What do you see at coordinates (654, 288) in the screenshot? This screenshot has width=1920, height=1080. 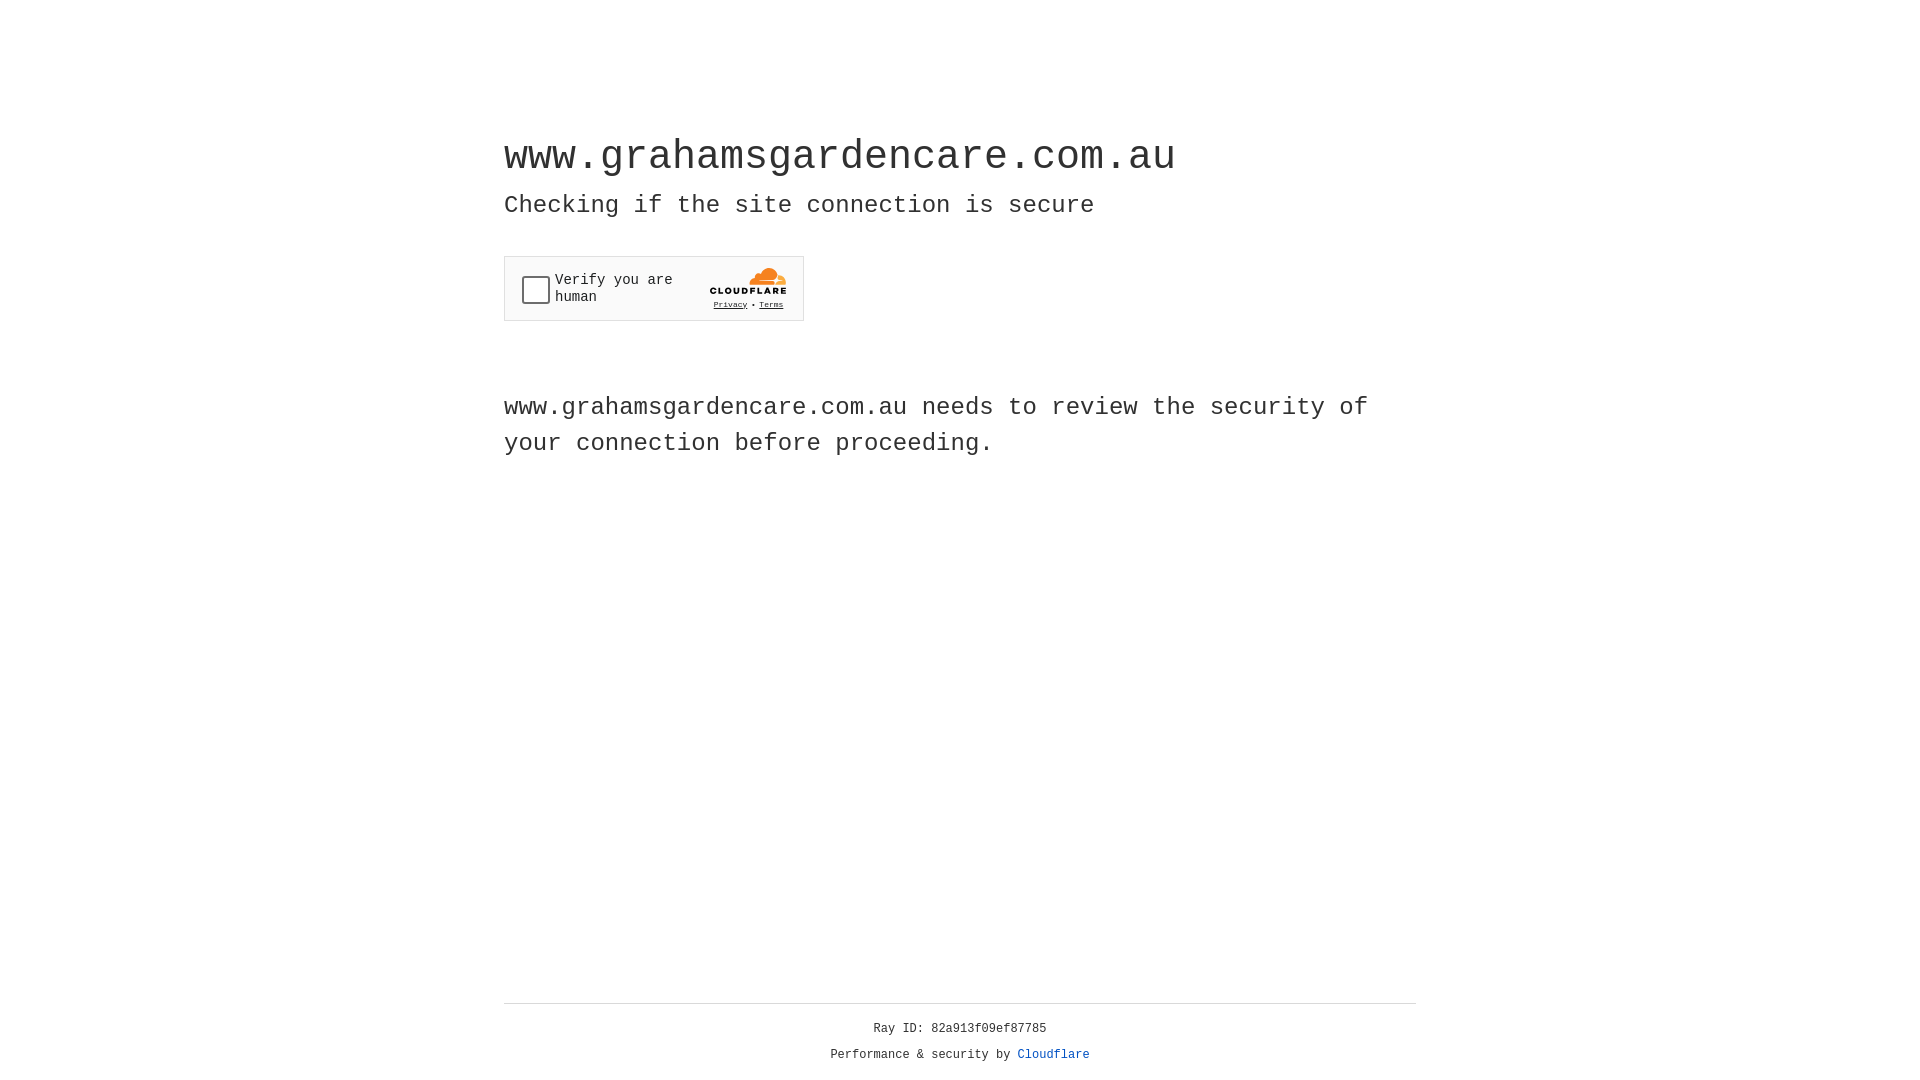 I see `Widget containing a Cloudflare security challenge` at bounding box center [654, 288].